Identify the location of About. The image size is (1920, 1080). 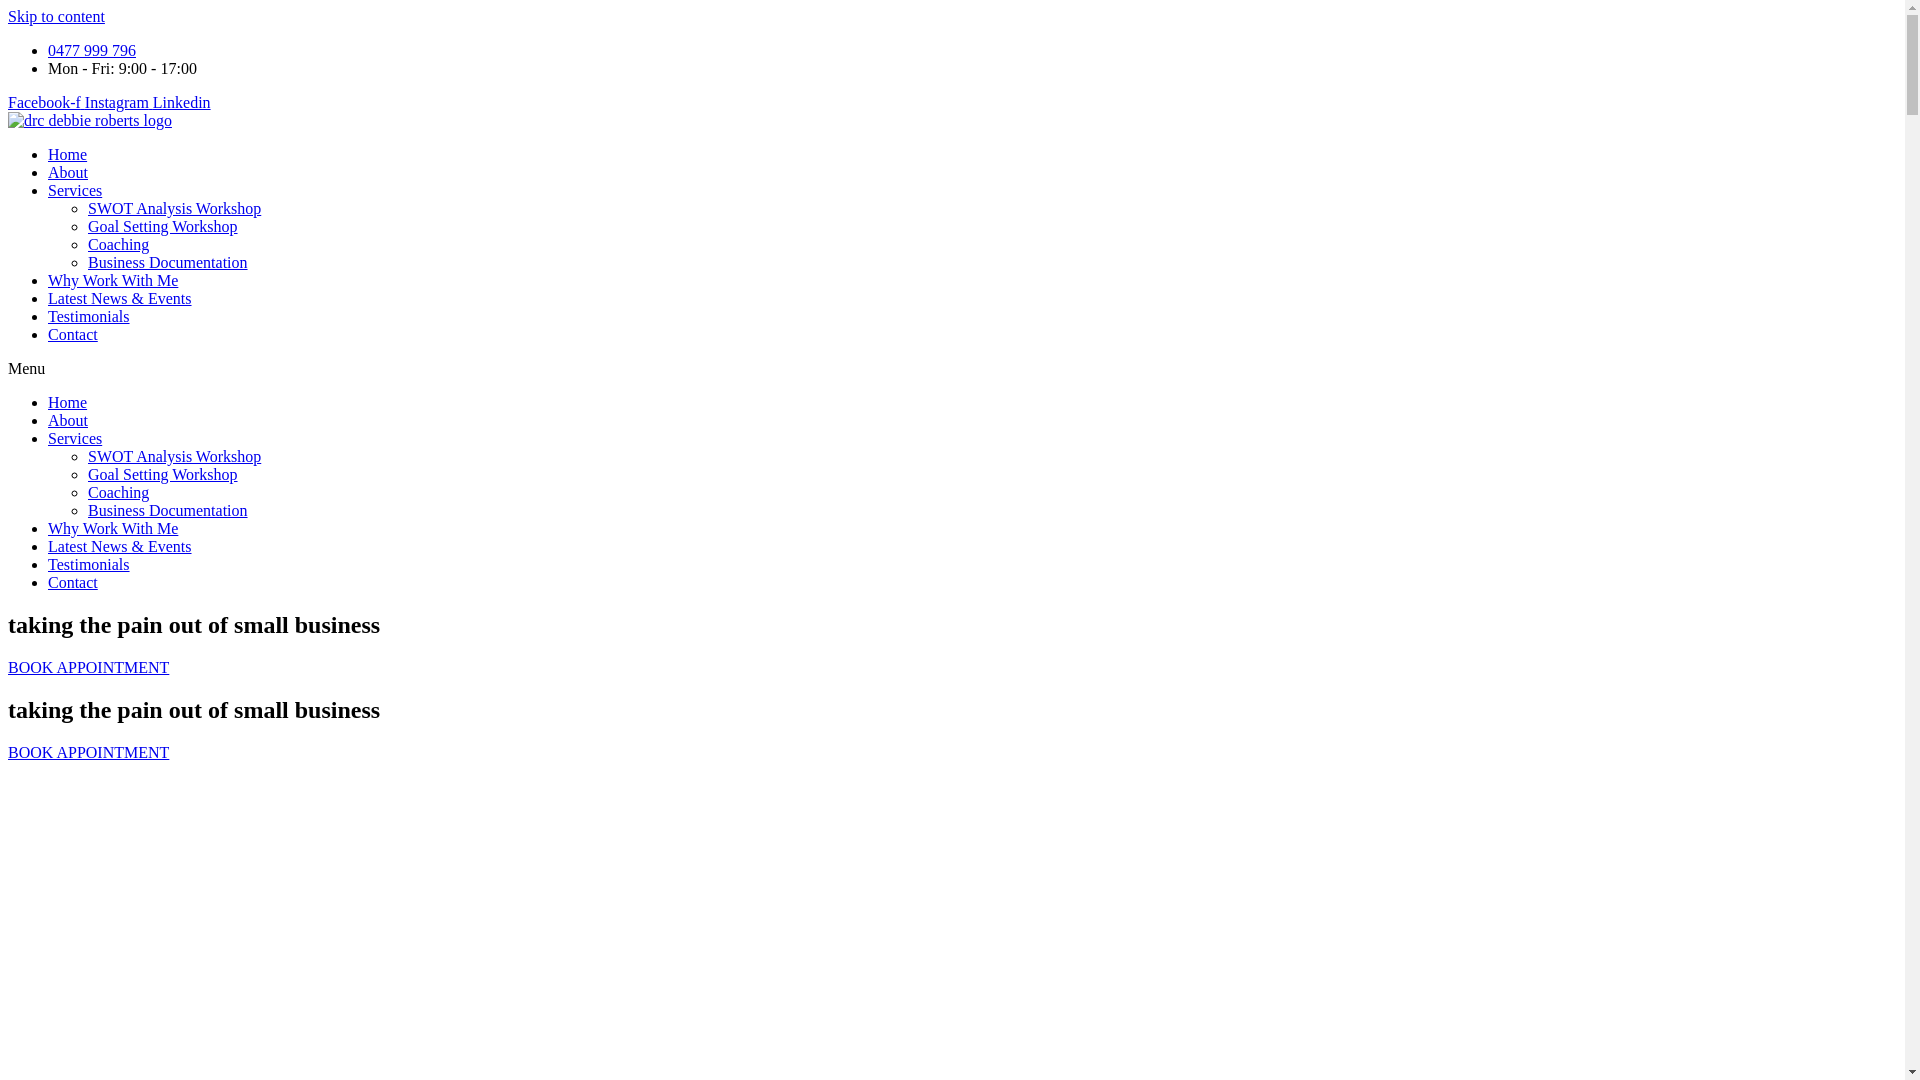
(68, 172).